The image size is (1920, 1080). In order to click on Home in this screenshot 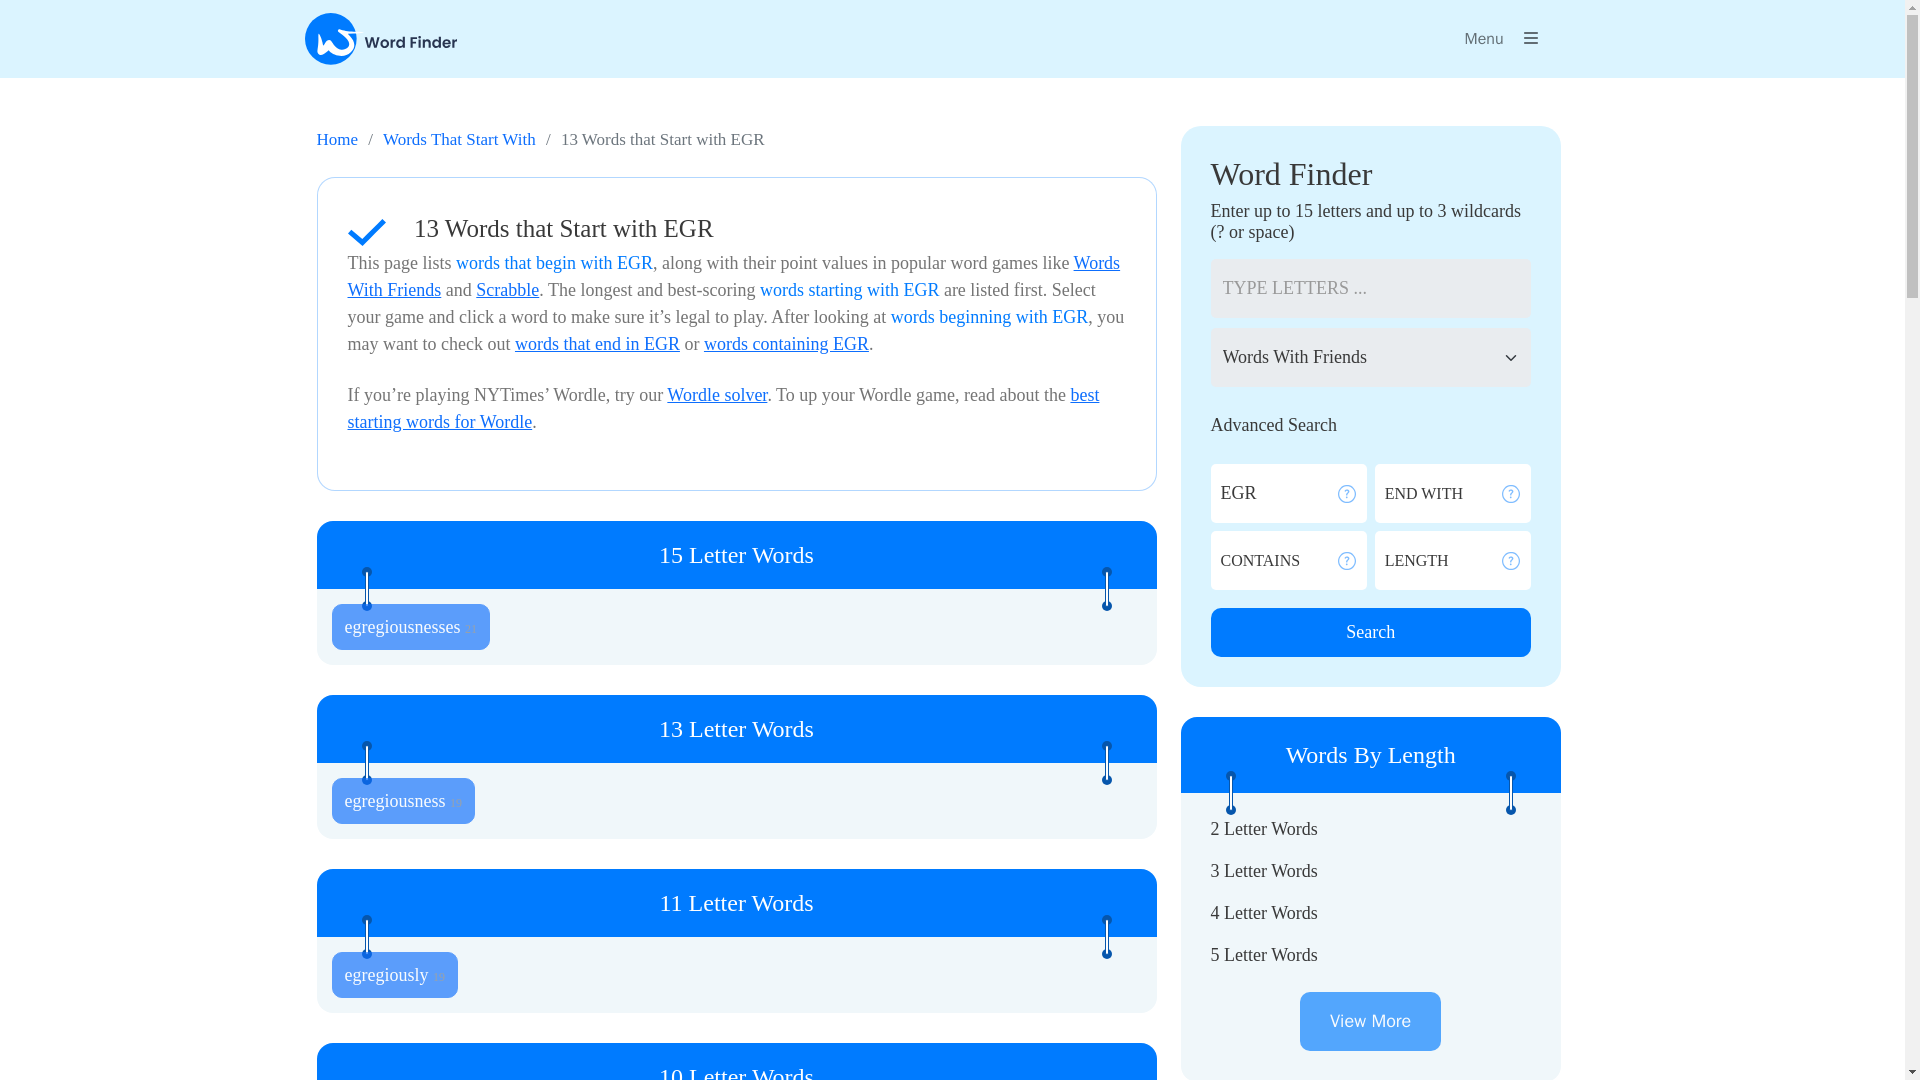, I will do `click(336, 139)`.